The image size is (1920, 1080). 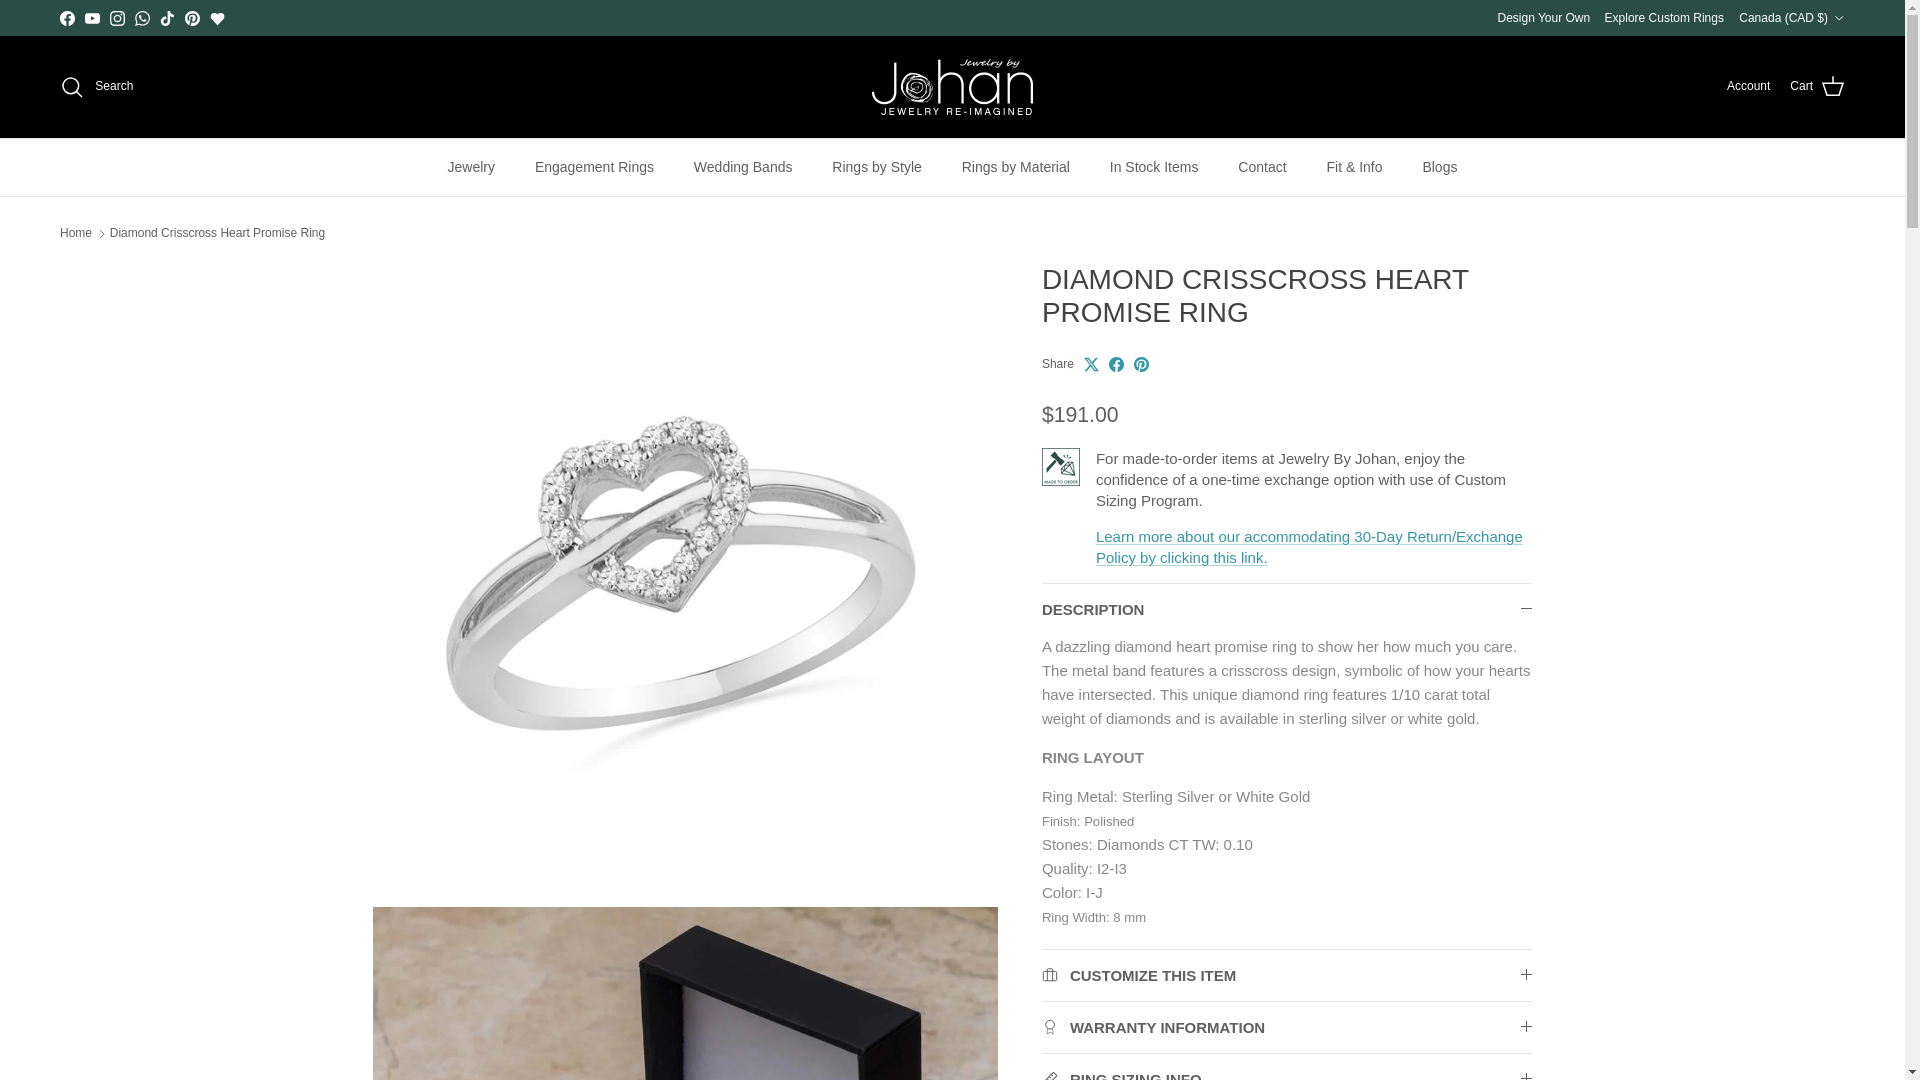 I want to click on TikTok, so click(x=166, y=16).